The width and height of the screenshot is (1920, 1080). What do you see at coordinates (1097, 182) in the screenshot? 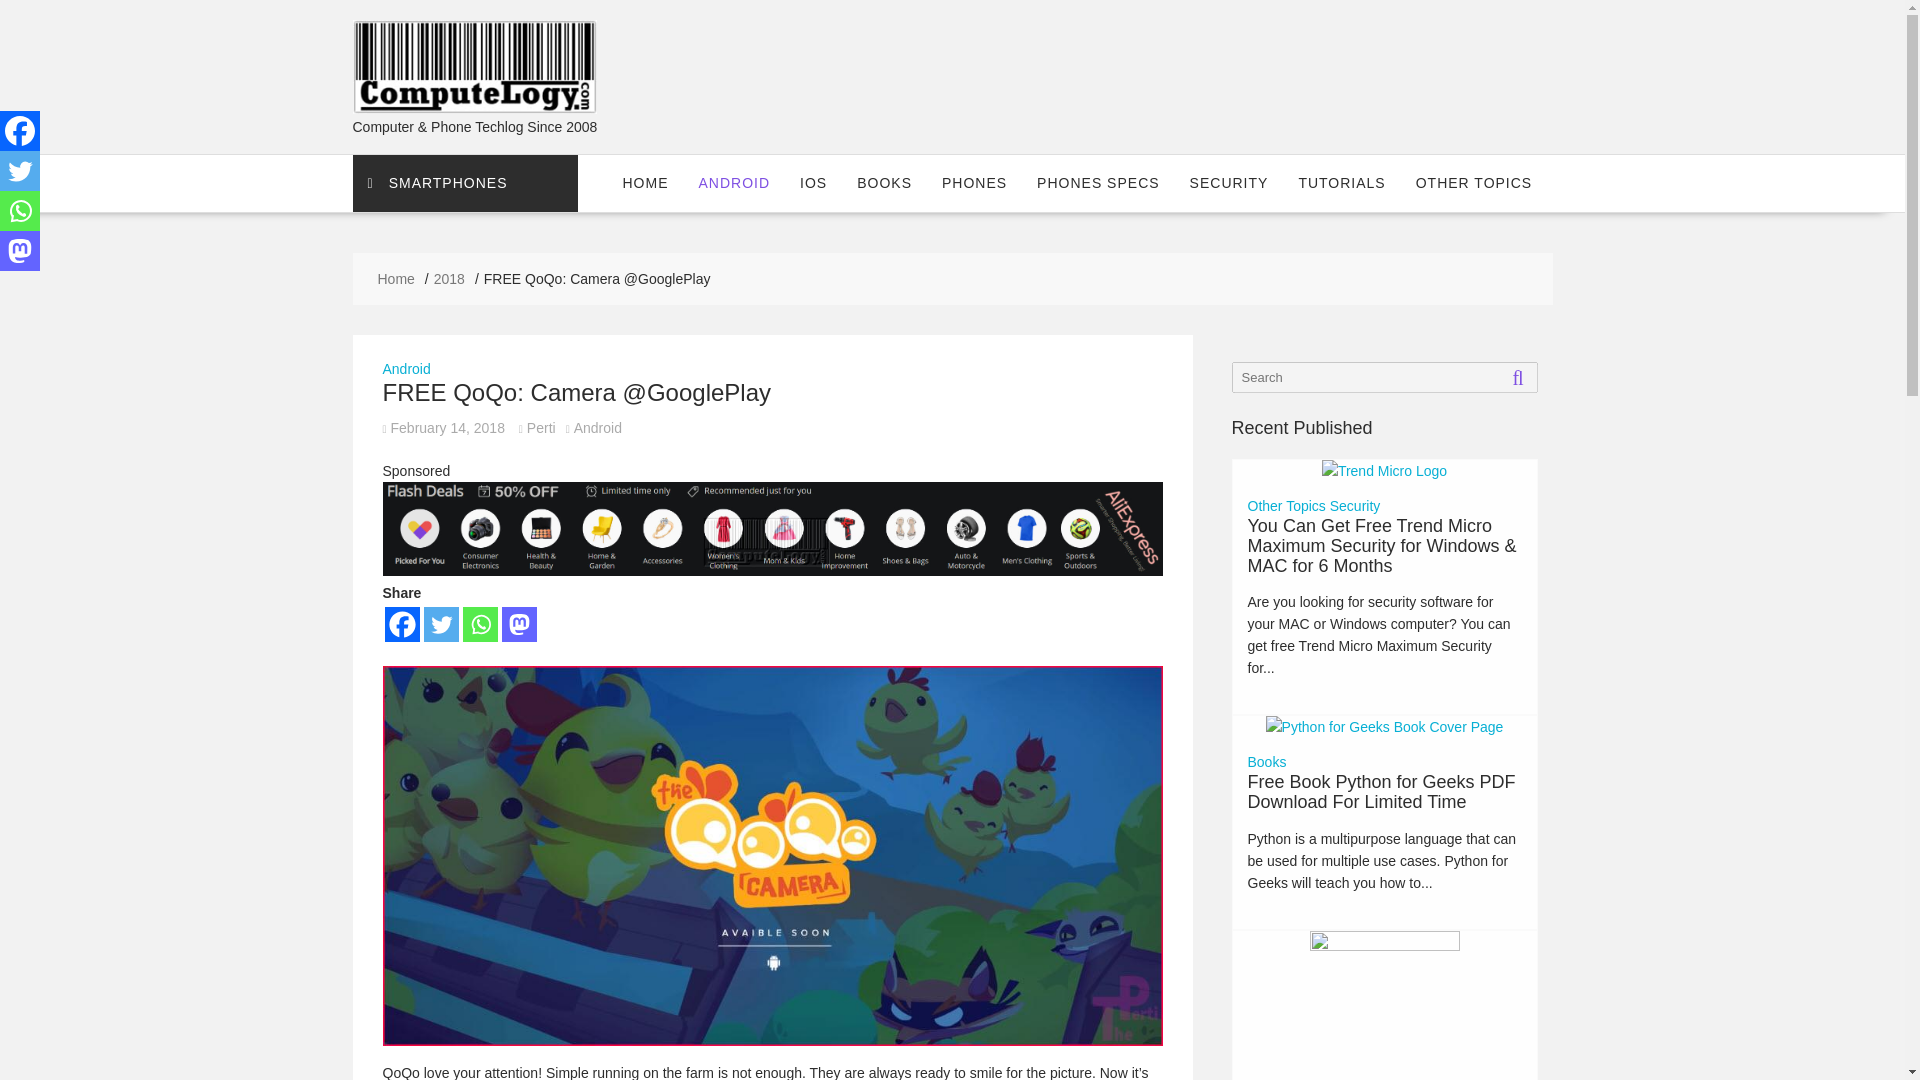
I see `PHONES SPECS` at bounding box center [1097, 182].